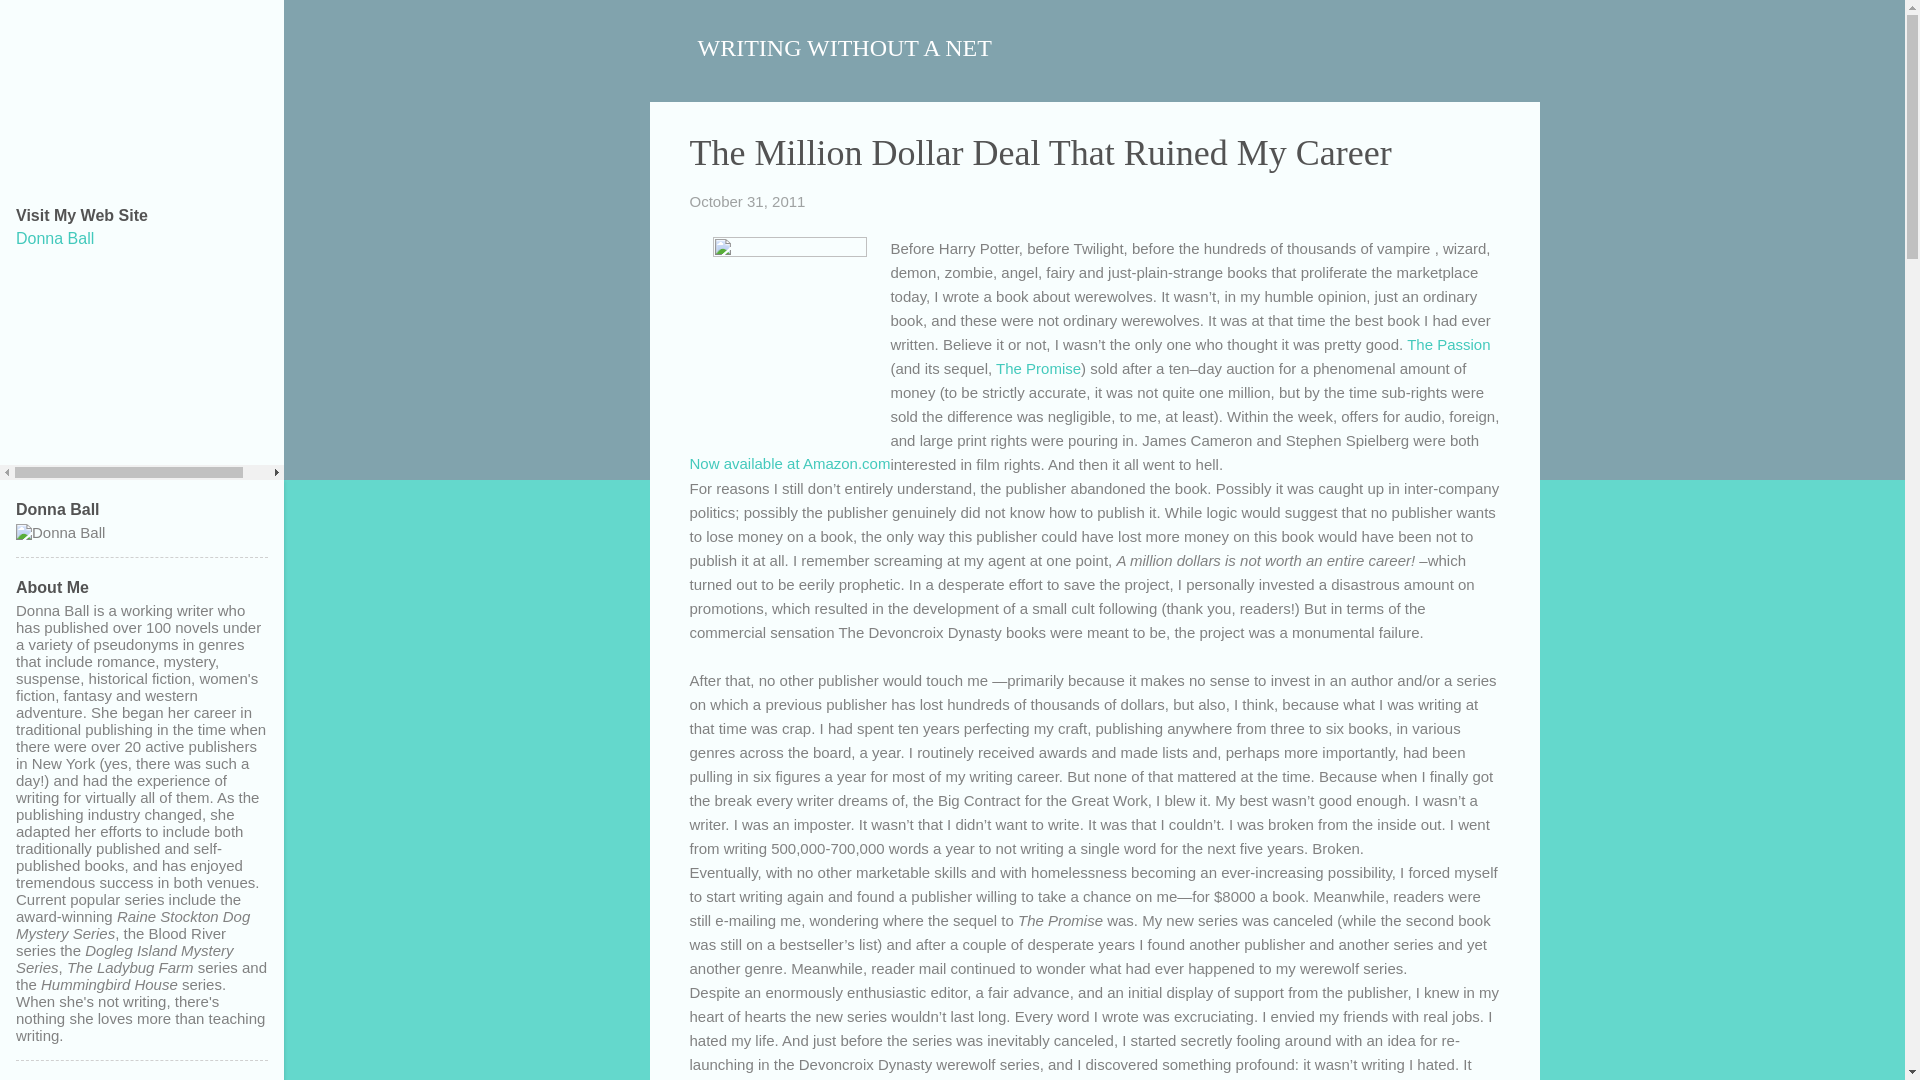 The width and height of the screenshot is (1920, 1080). I want to click on October 31, 2011, so click(748, 201).